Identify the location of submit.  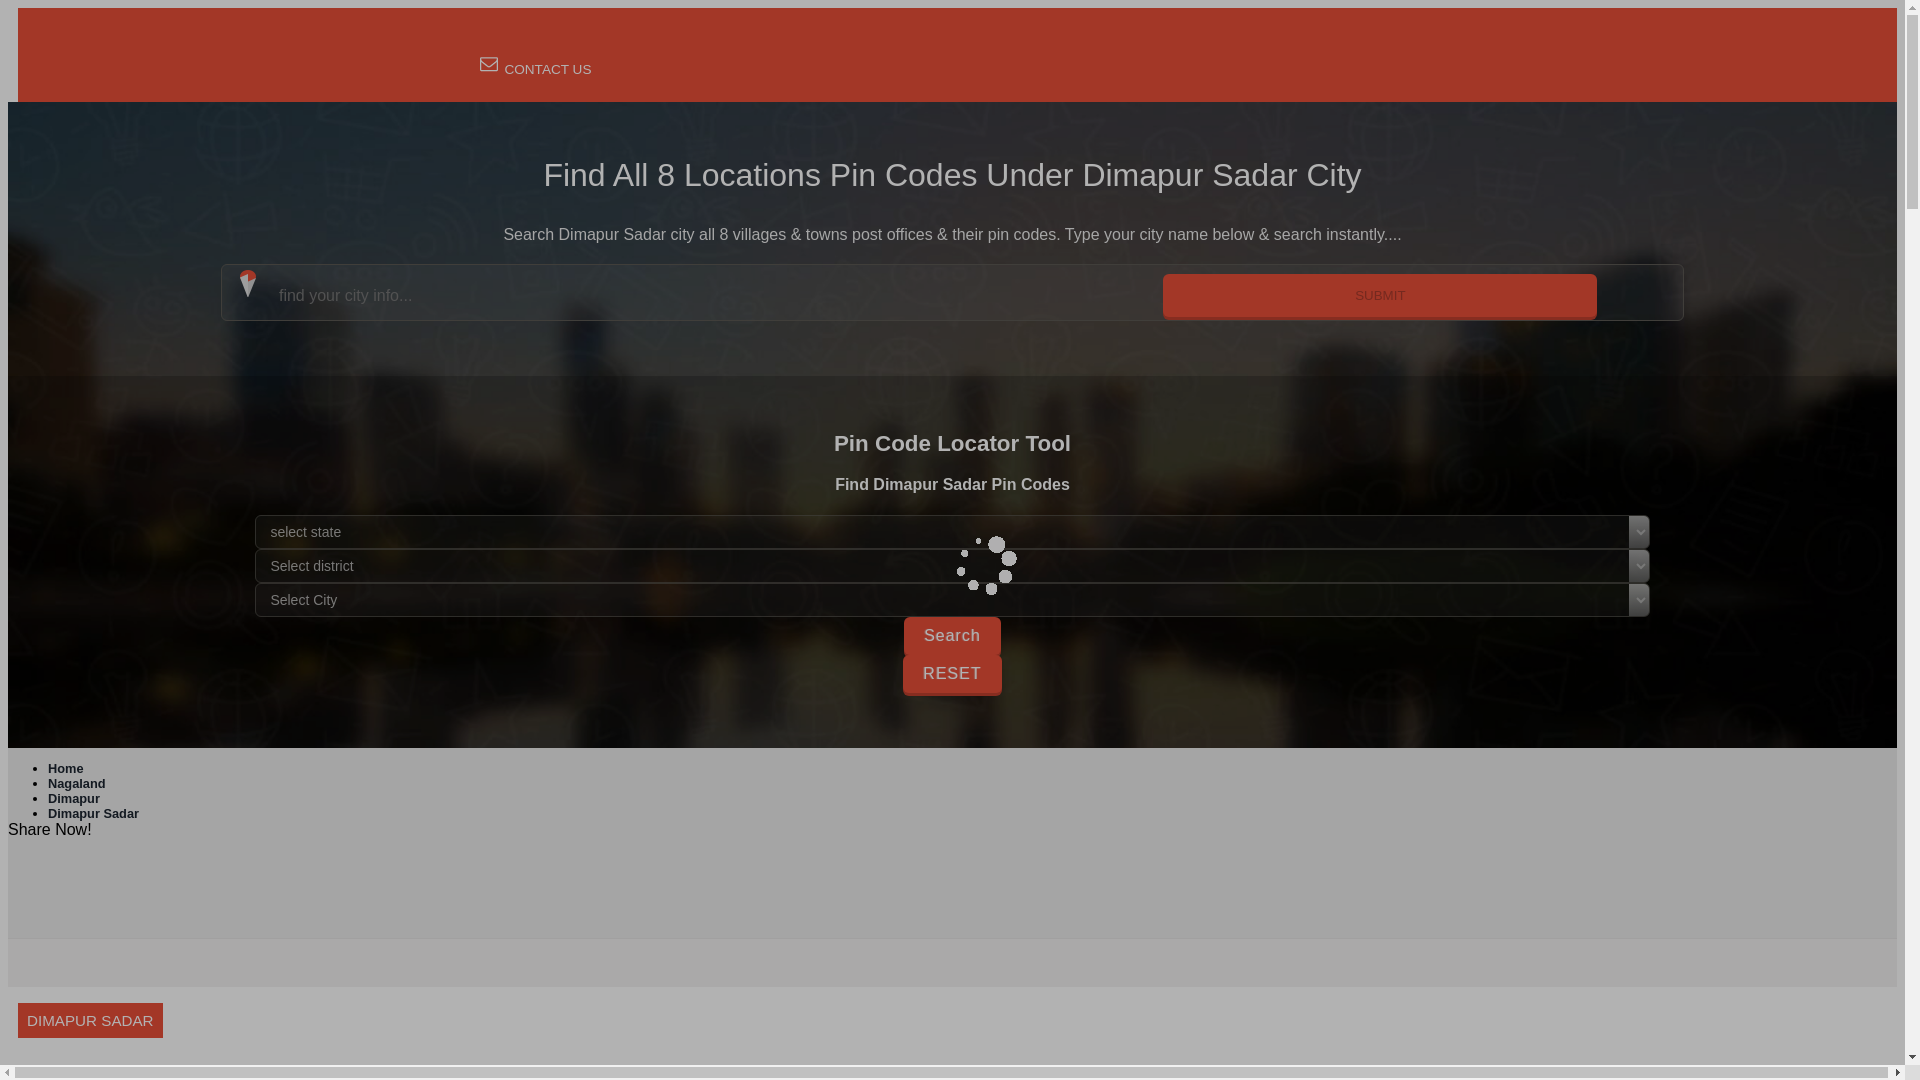
(1380, 295).